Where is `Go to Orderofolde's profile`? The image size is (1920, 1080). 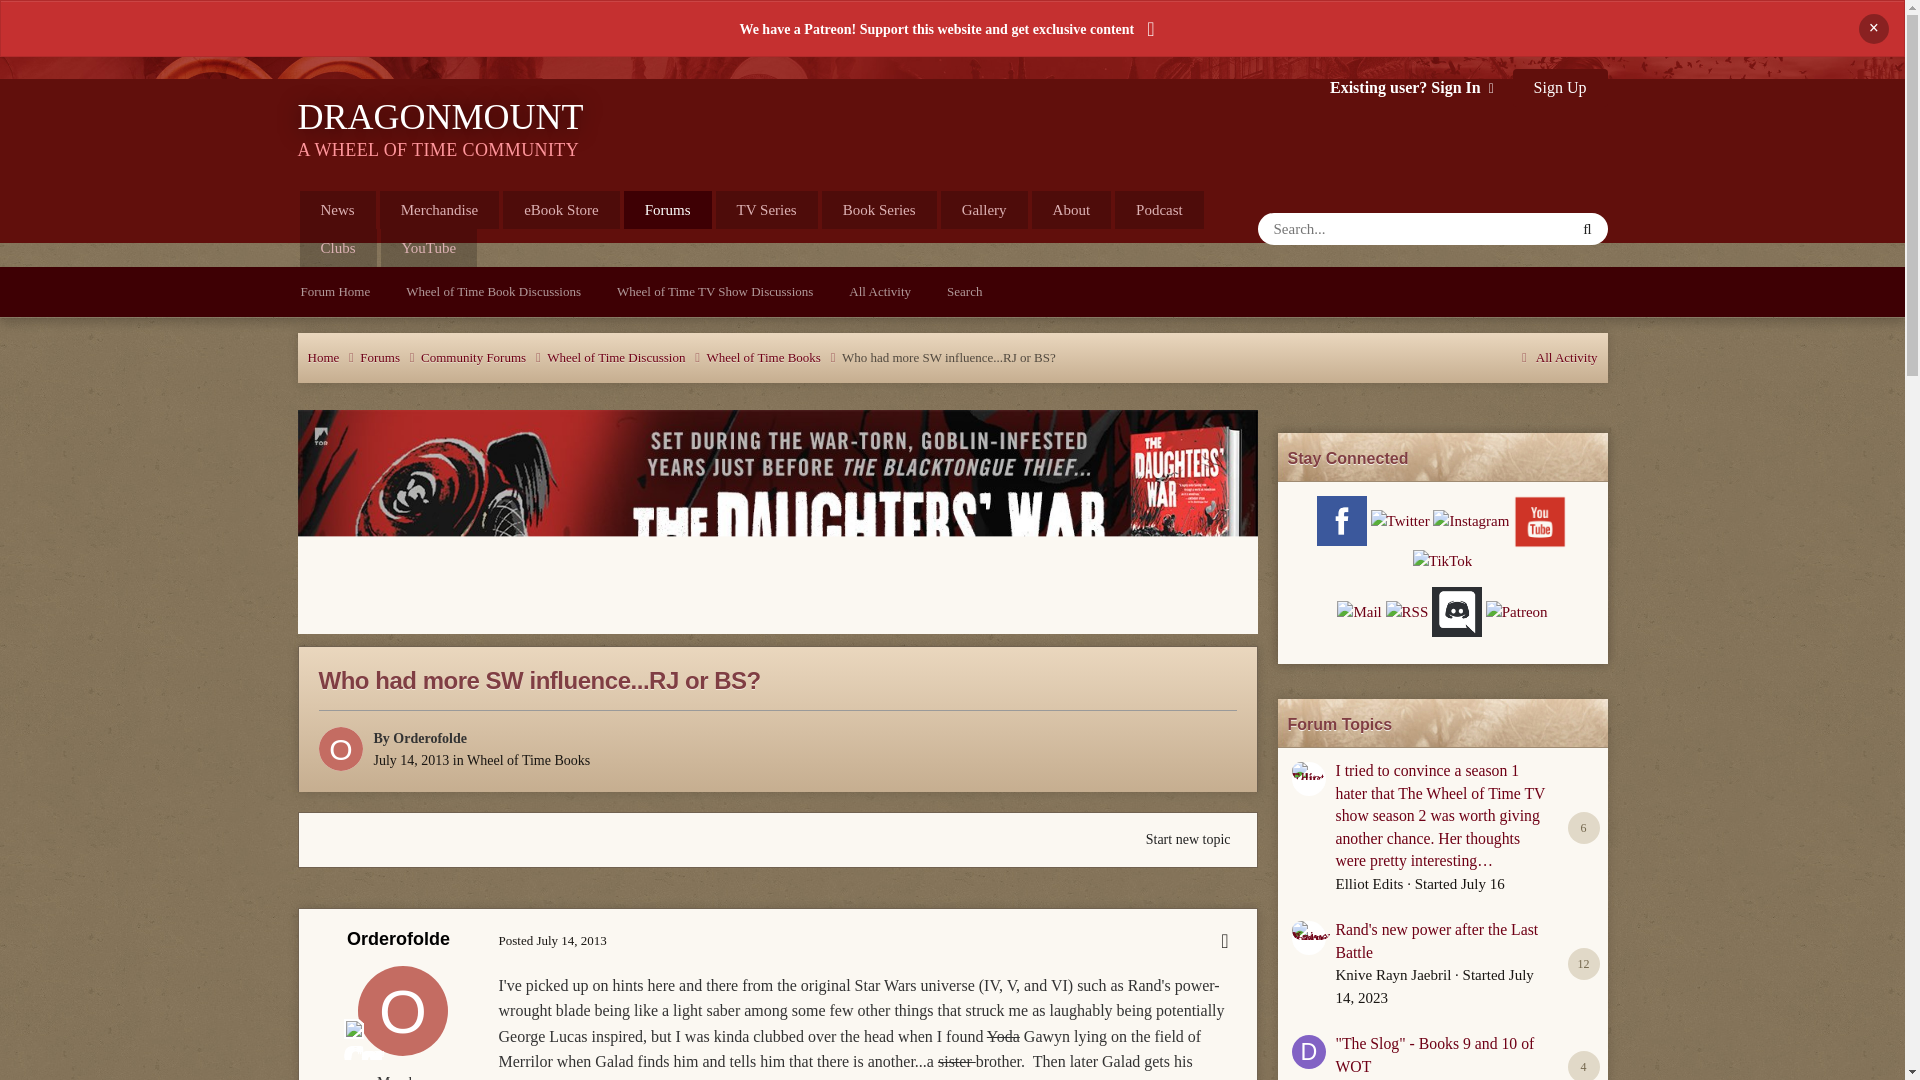 Go to Orderofolde's profile is located at coordinates (398, 938).